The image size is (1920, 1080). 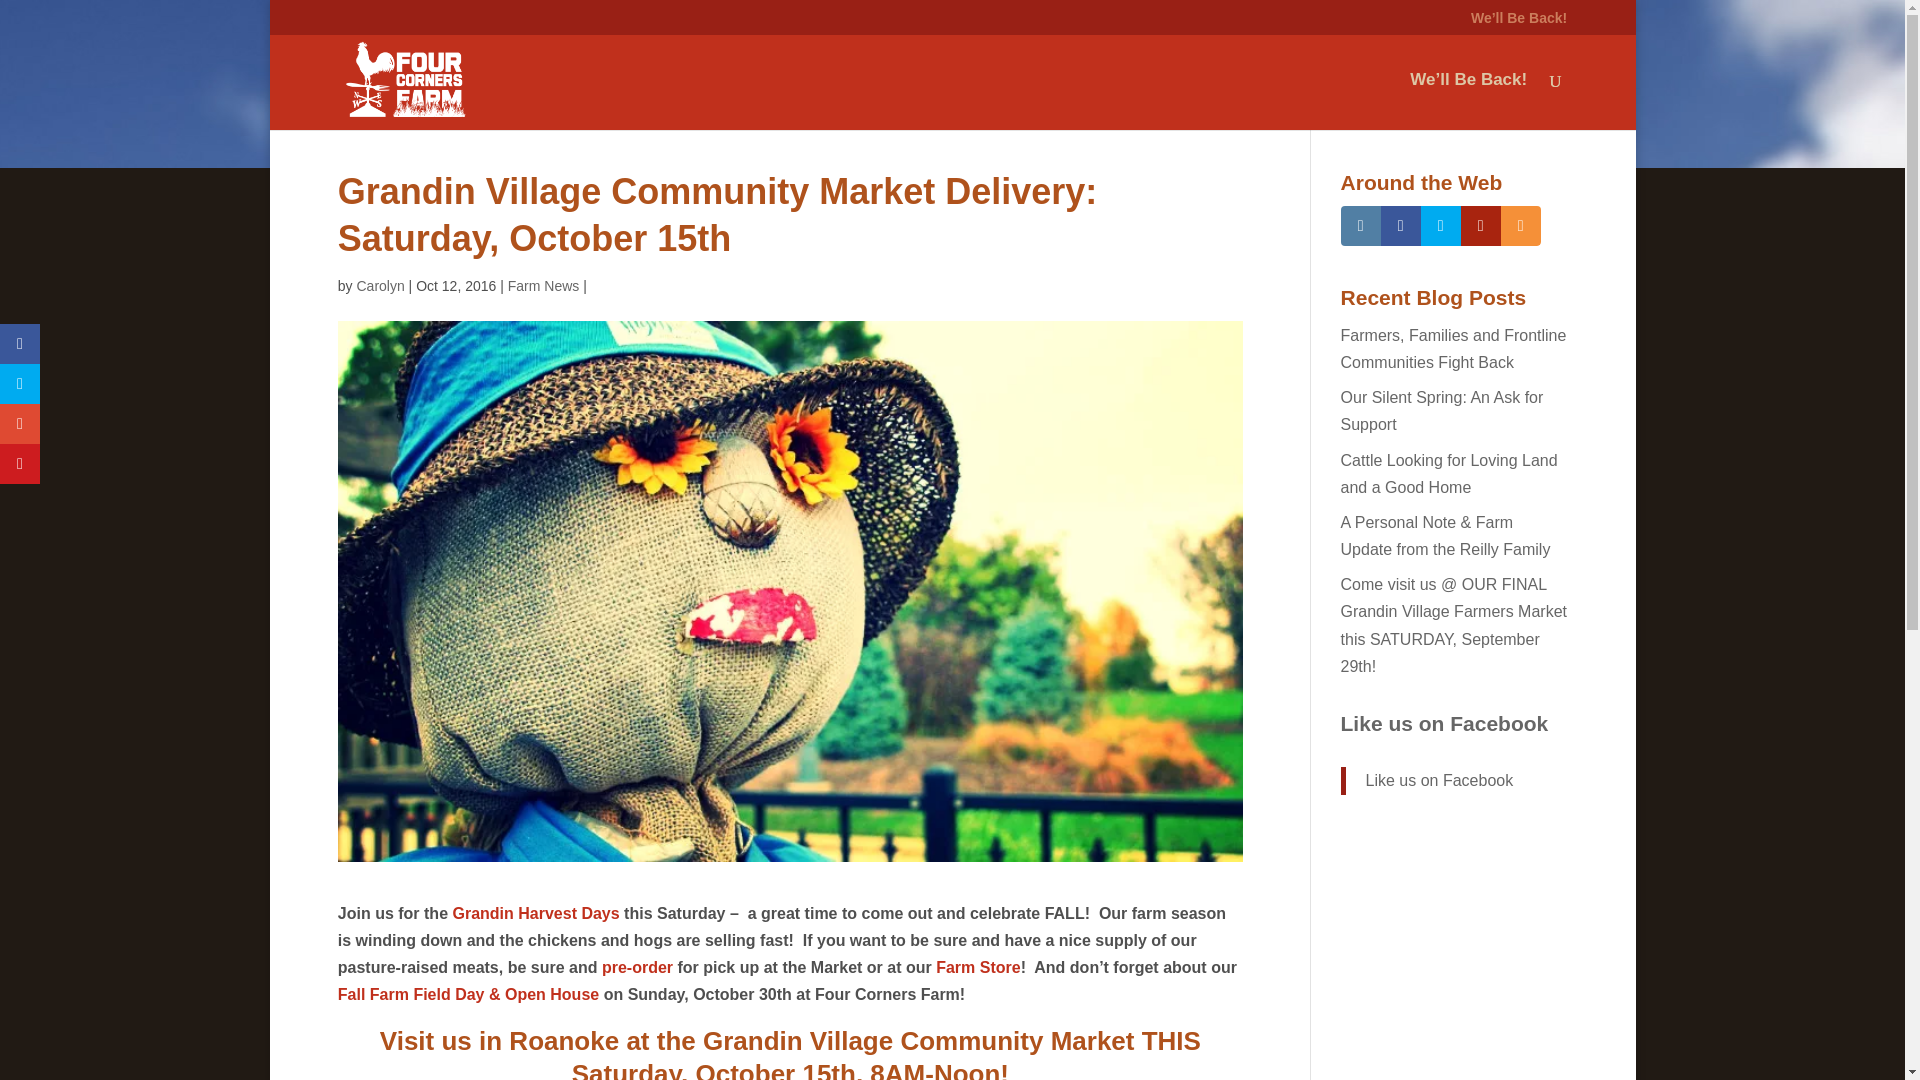 I want to click on Like us on Facebook, so click(x=1440, y=780).